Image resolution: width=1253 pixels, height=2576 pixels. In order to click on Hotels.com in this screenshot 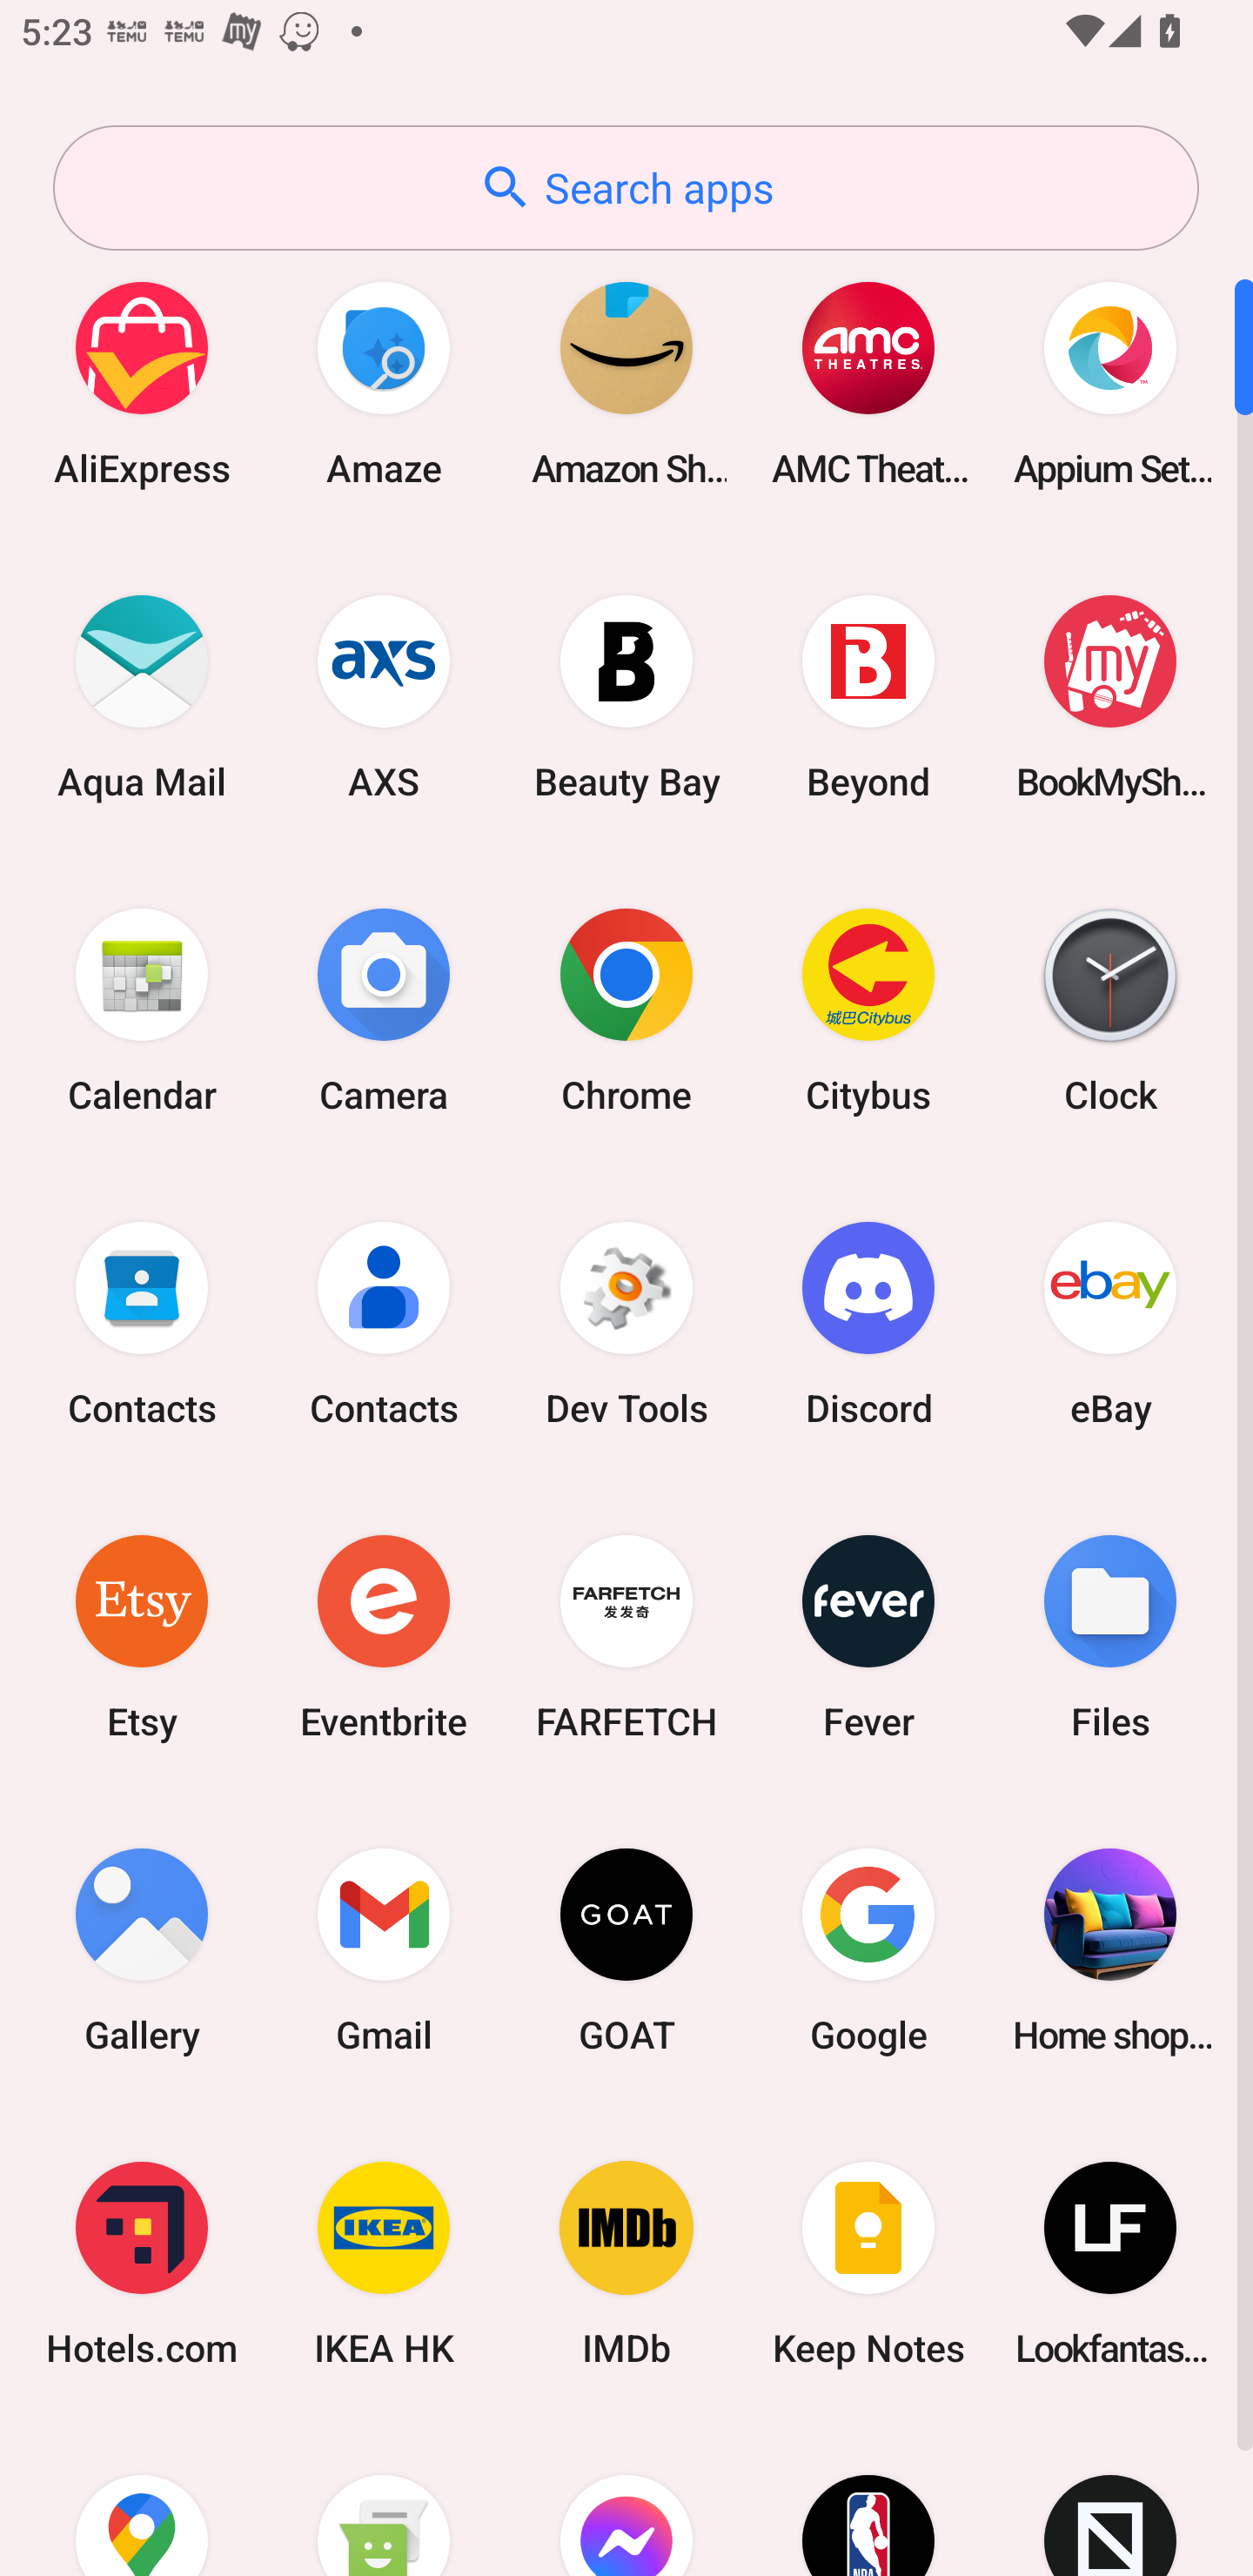, I will do `click(142, 2264)`.